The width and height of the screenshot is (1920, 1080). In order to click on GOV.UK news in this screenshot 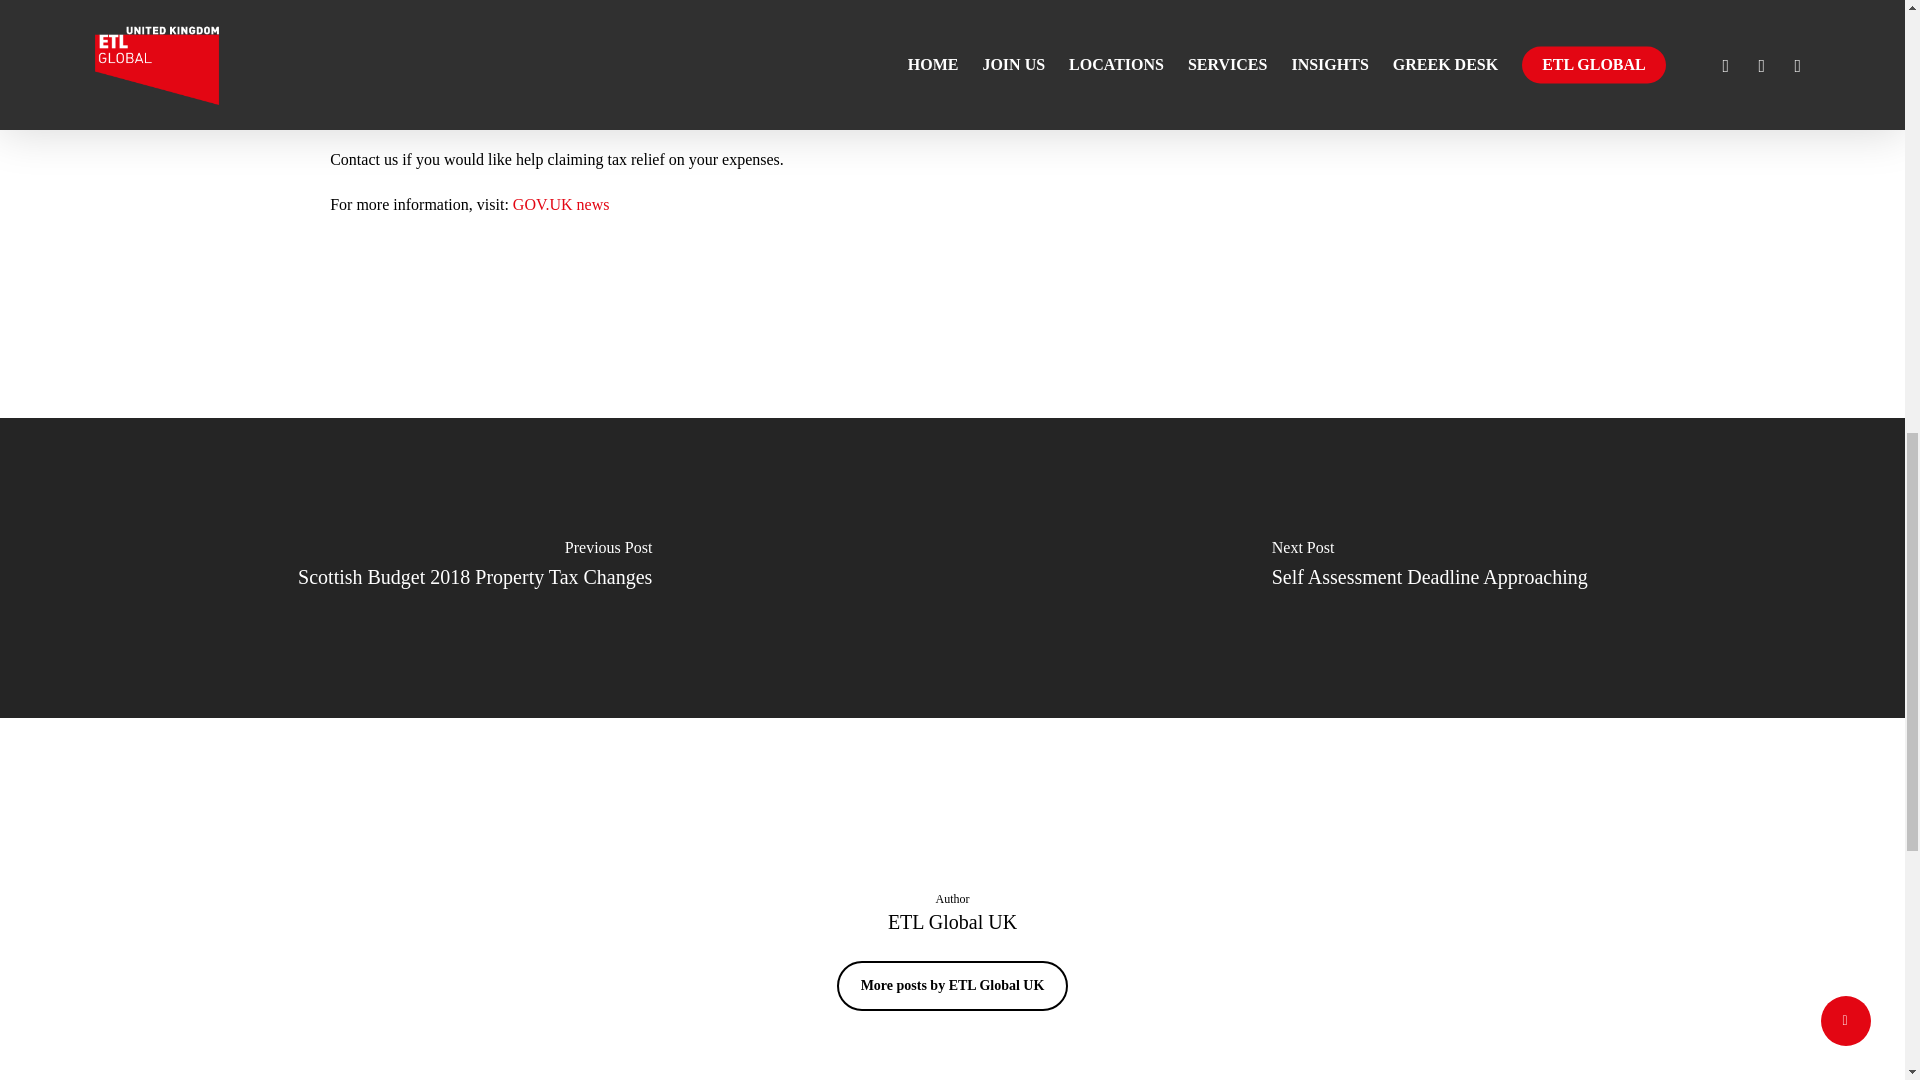, I will do `click(561, 204)`.